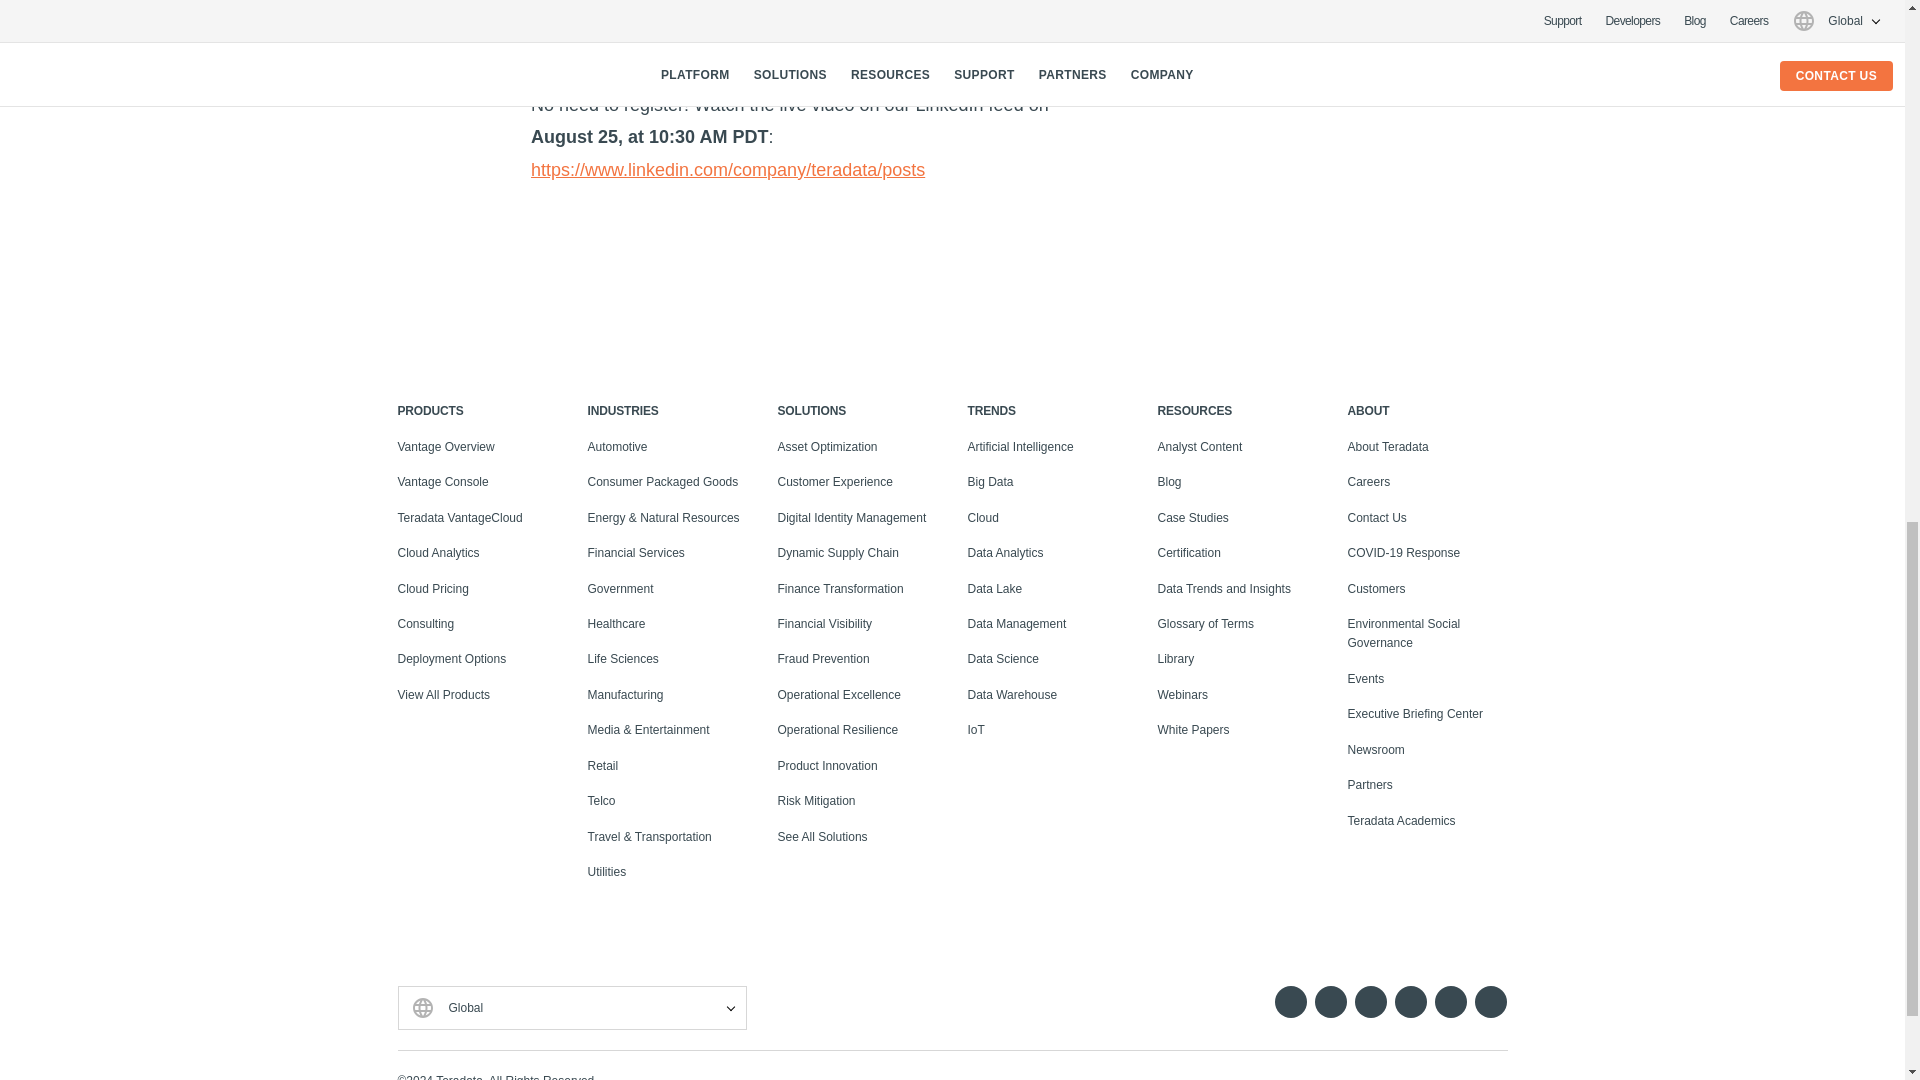 This screenshot has width=1920, height=1080. Describe the element at coordinates (446, 446) in the screenshot. I see `Vantage Overview` at that location.